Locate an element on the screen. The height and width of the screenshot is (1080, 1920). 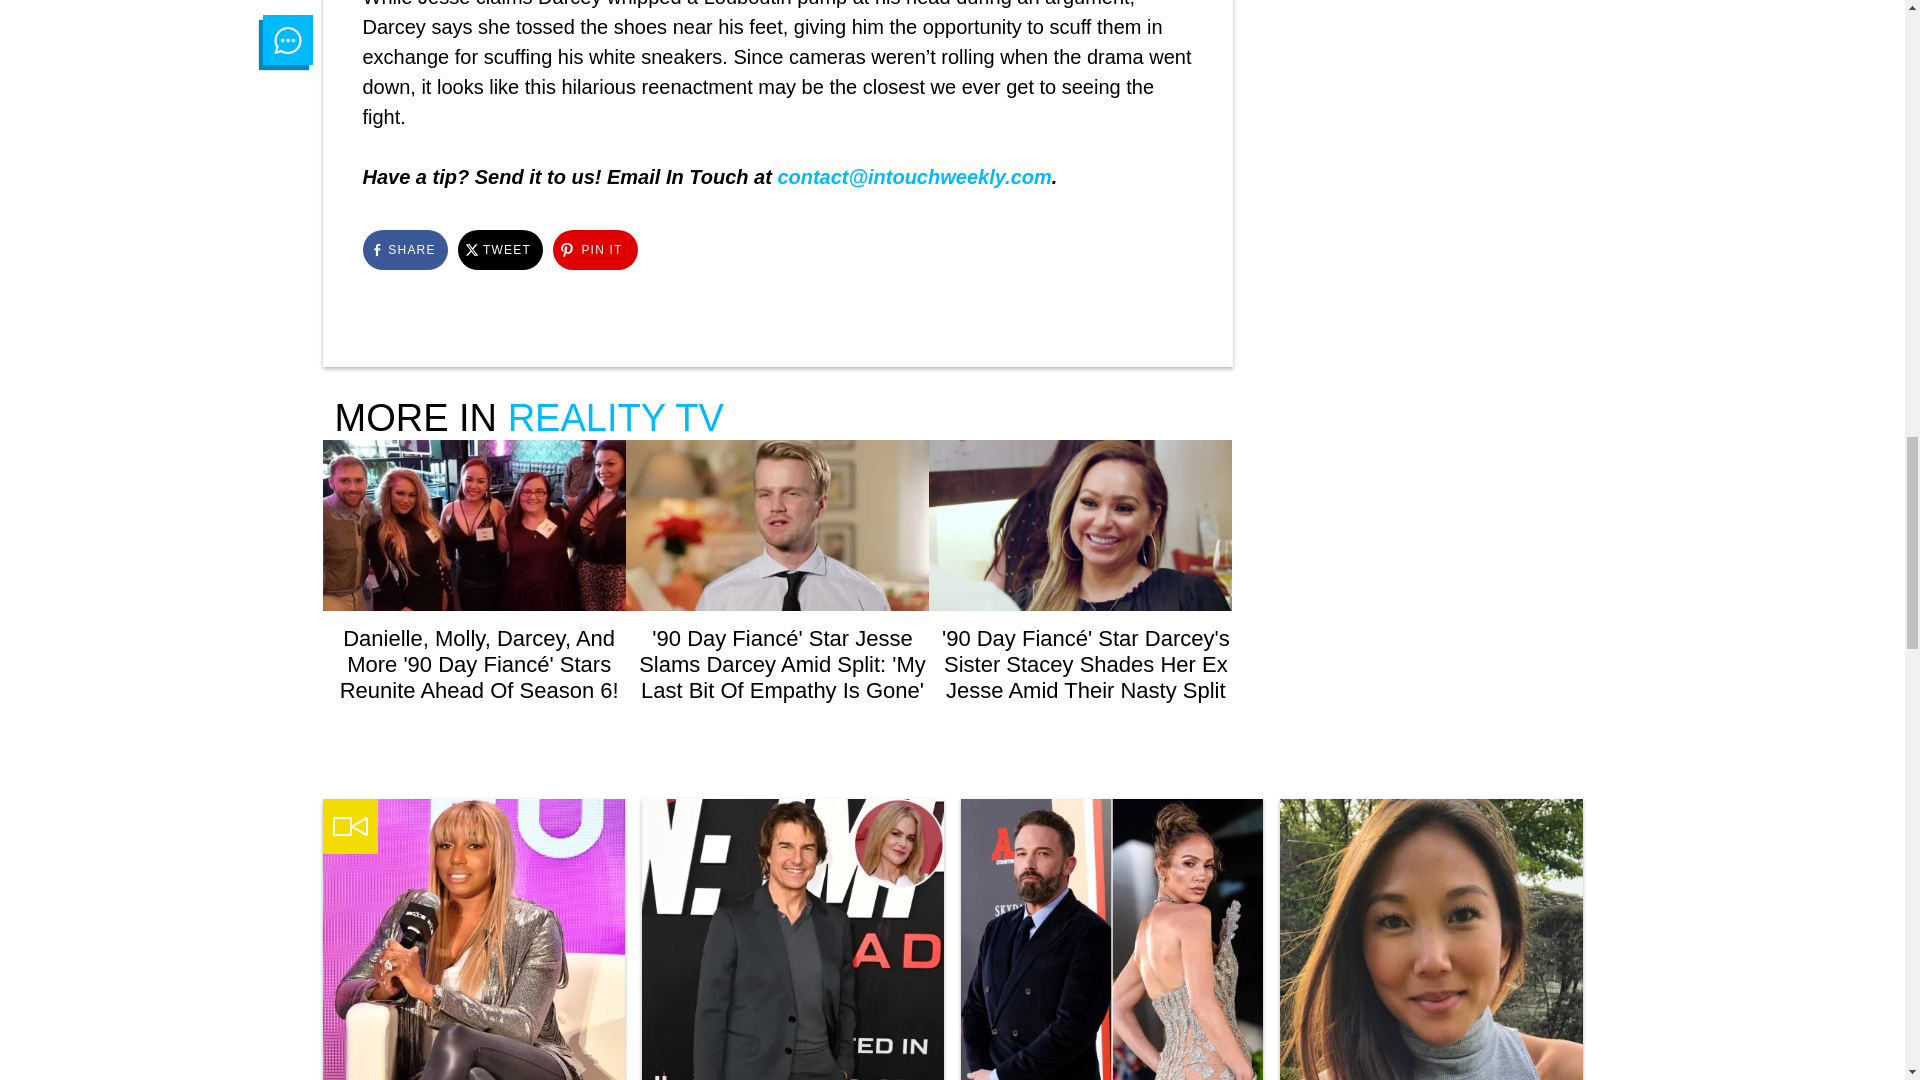
Click to share on Pinterest is located at coordinates (594, 250).